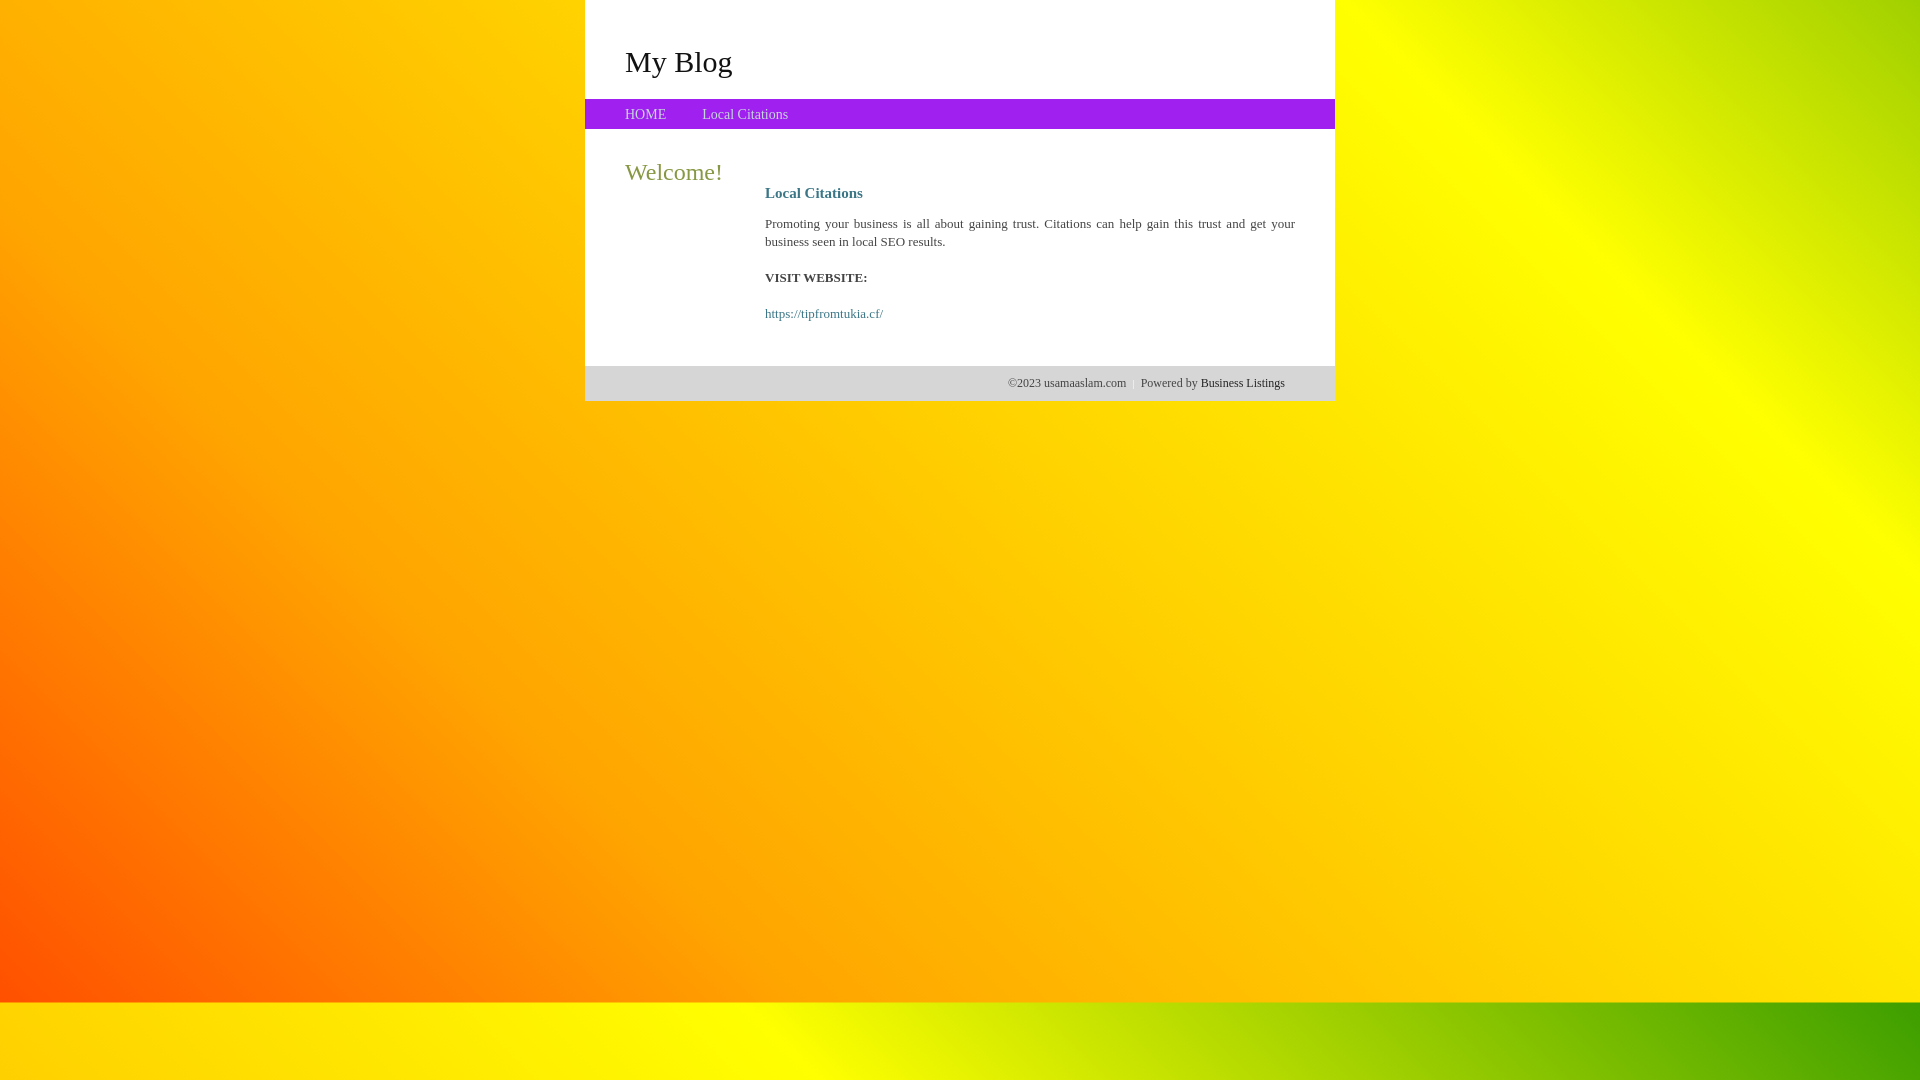 Image resolution: width=1920 pixels, height=1080 pixels. Describe the element at coordinates (745, 114) in the screenshot. I see `Local Citations` at that location.